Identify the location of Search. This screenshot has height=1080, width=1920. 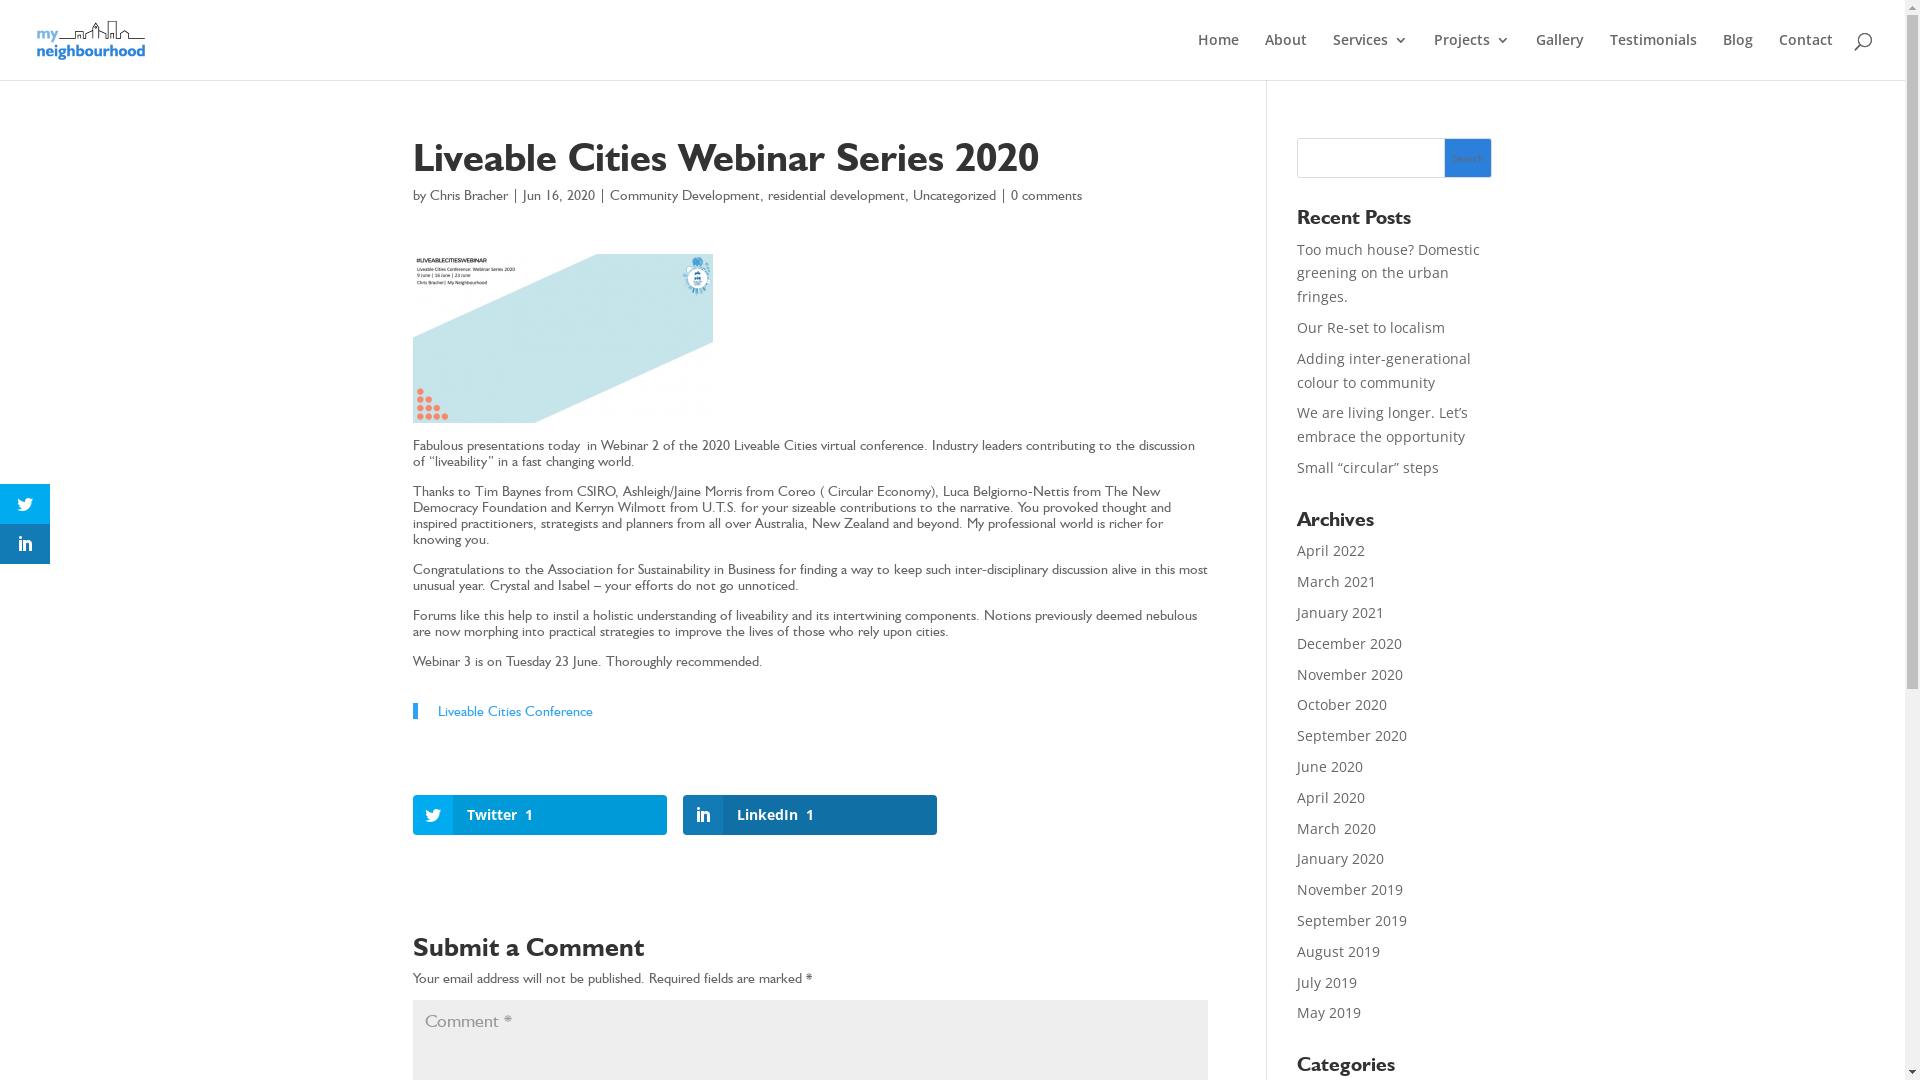
(1468, 158).